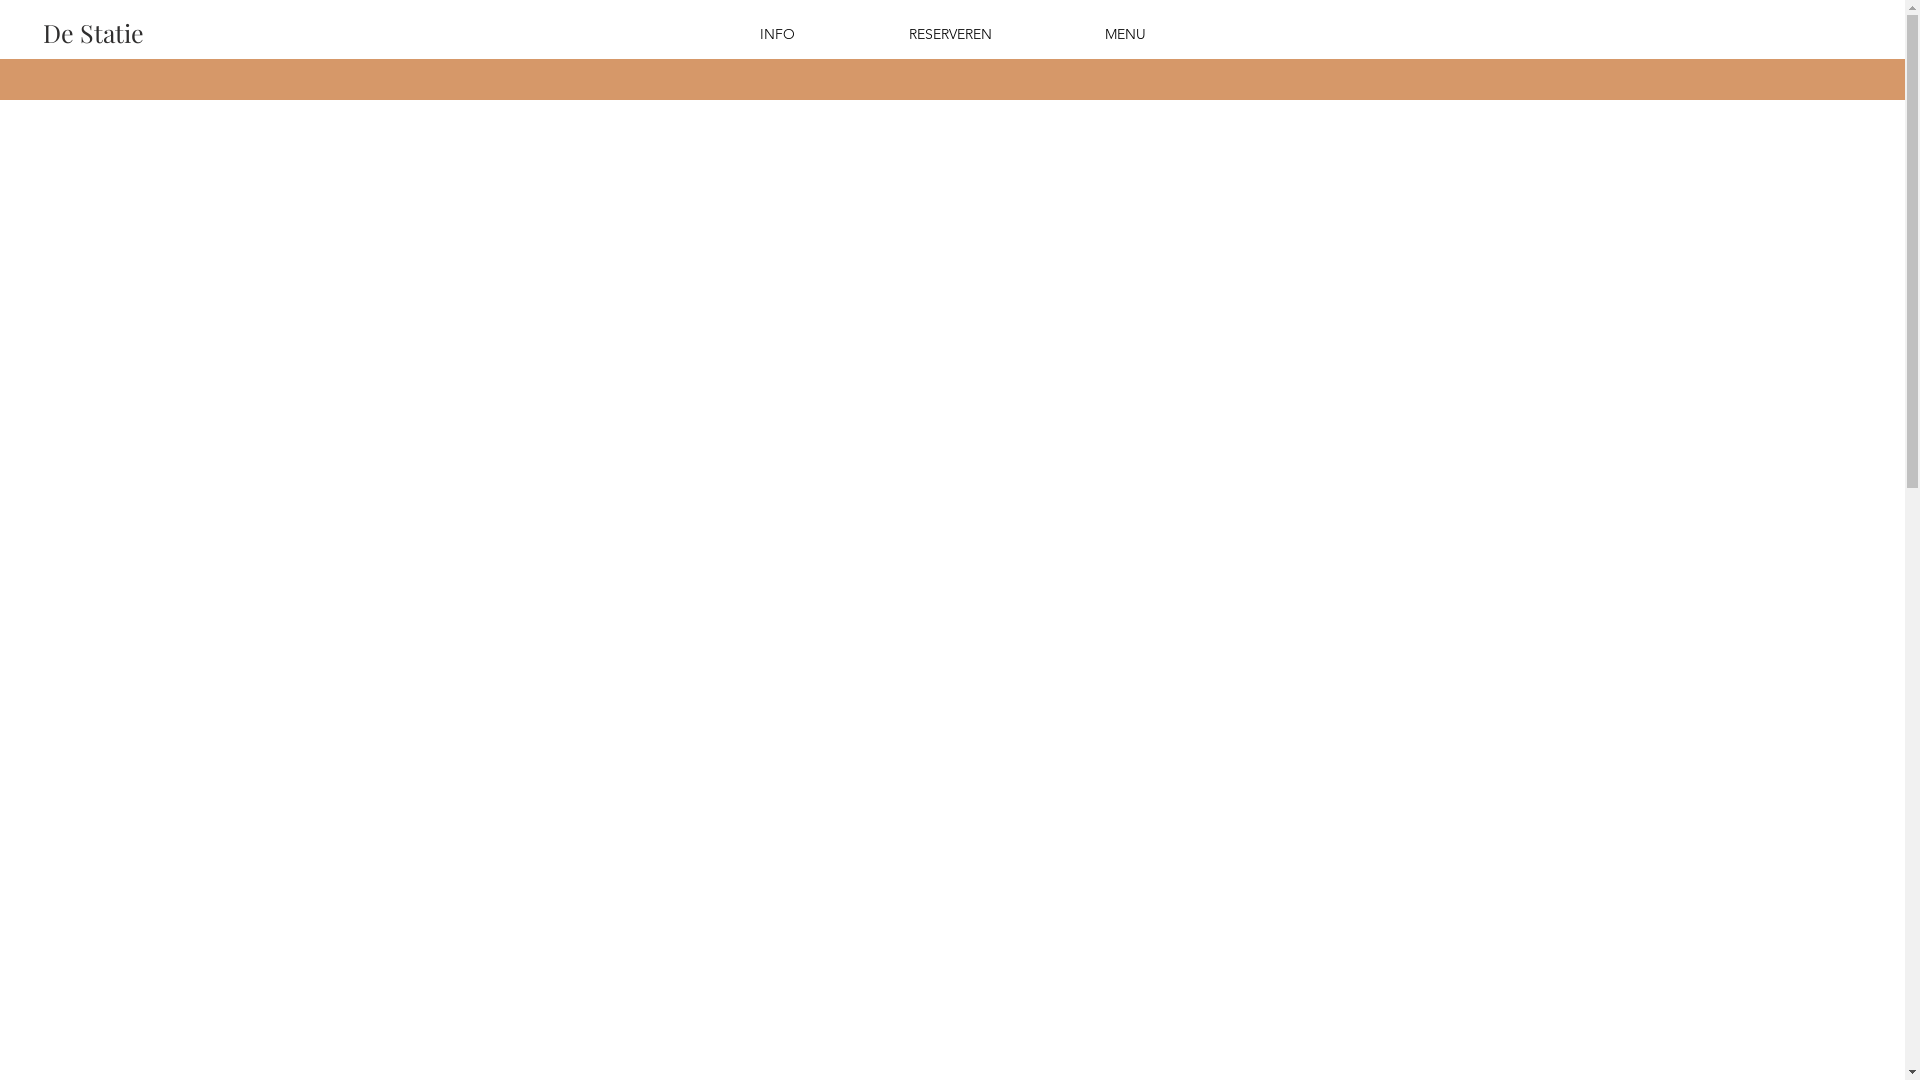 The width and height of the screenshot is (1920, 1080). I want to click on De Statie, so click(93, 32).